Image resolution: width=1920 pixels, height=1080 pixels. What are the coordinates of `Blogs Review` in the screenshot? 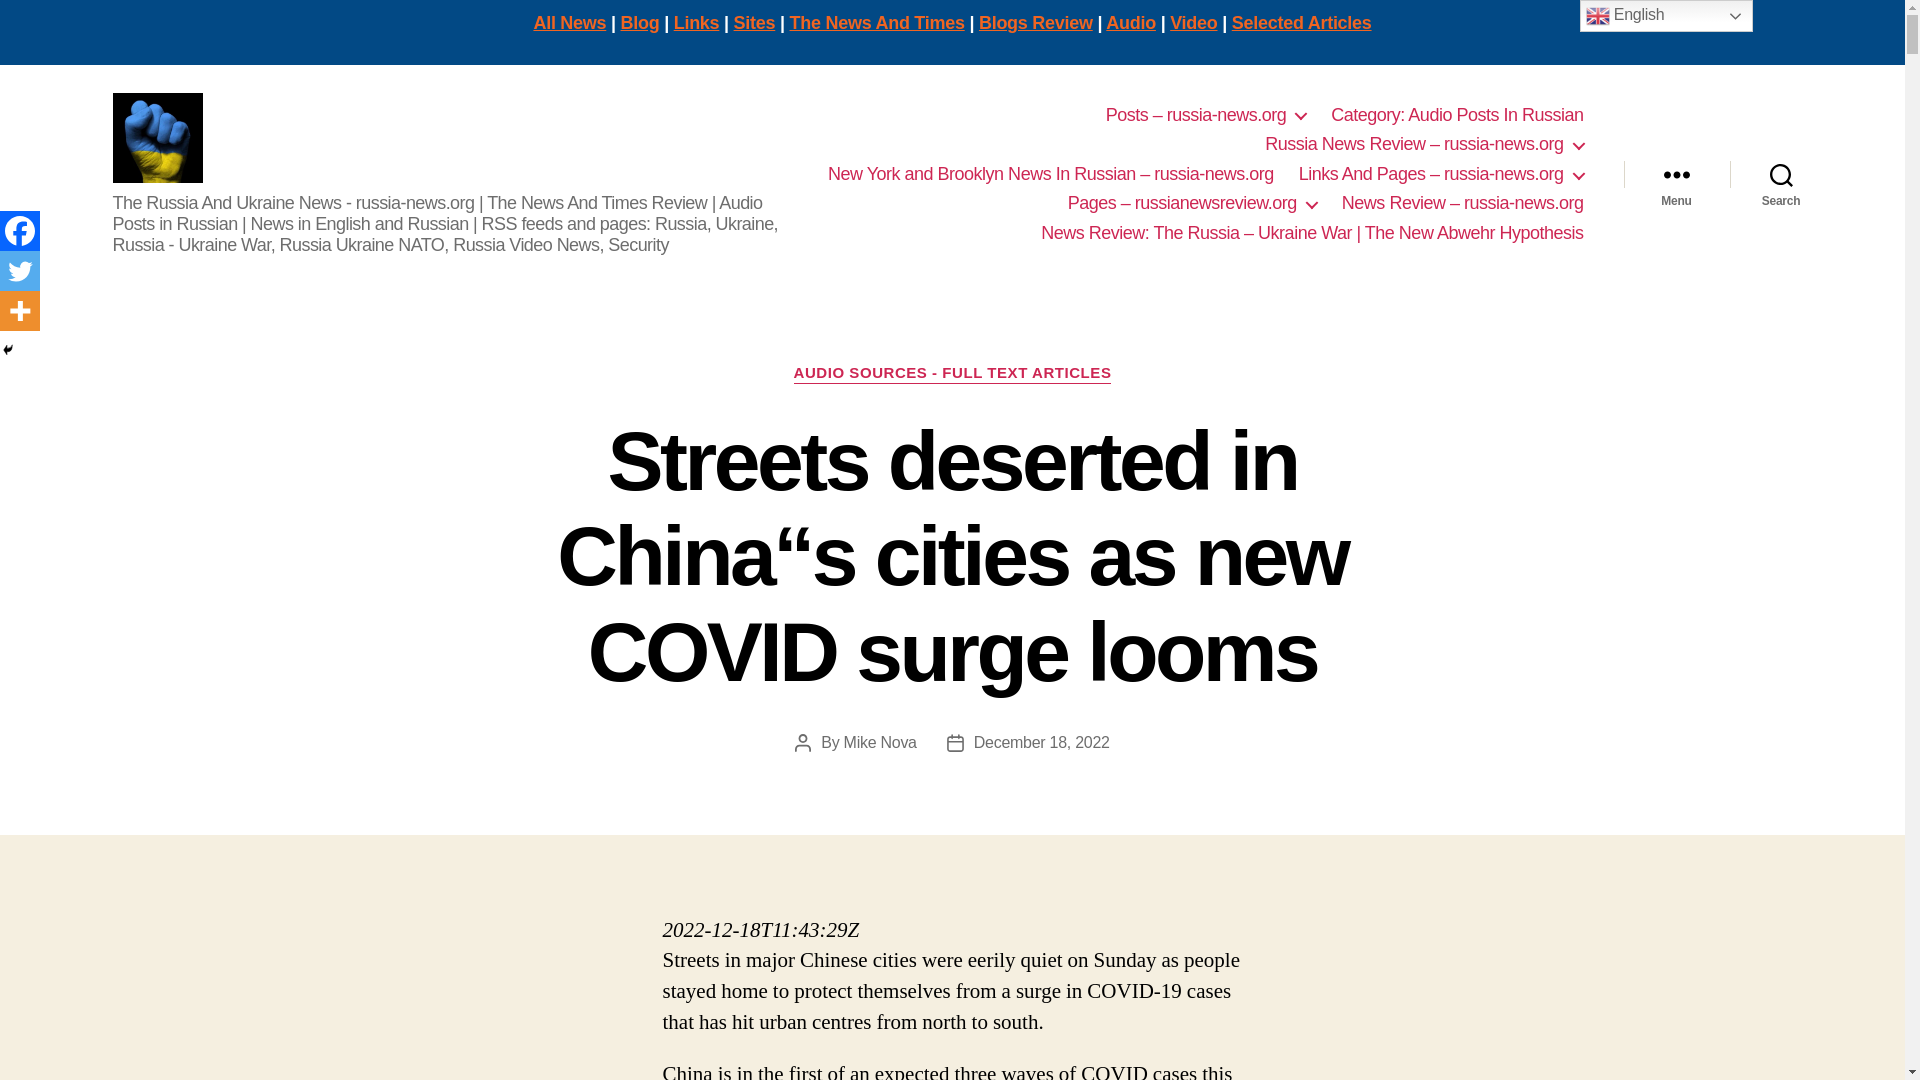 It's located at (1036, 22).